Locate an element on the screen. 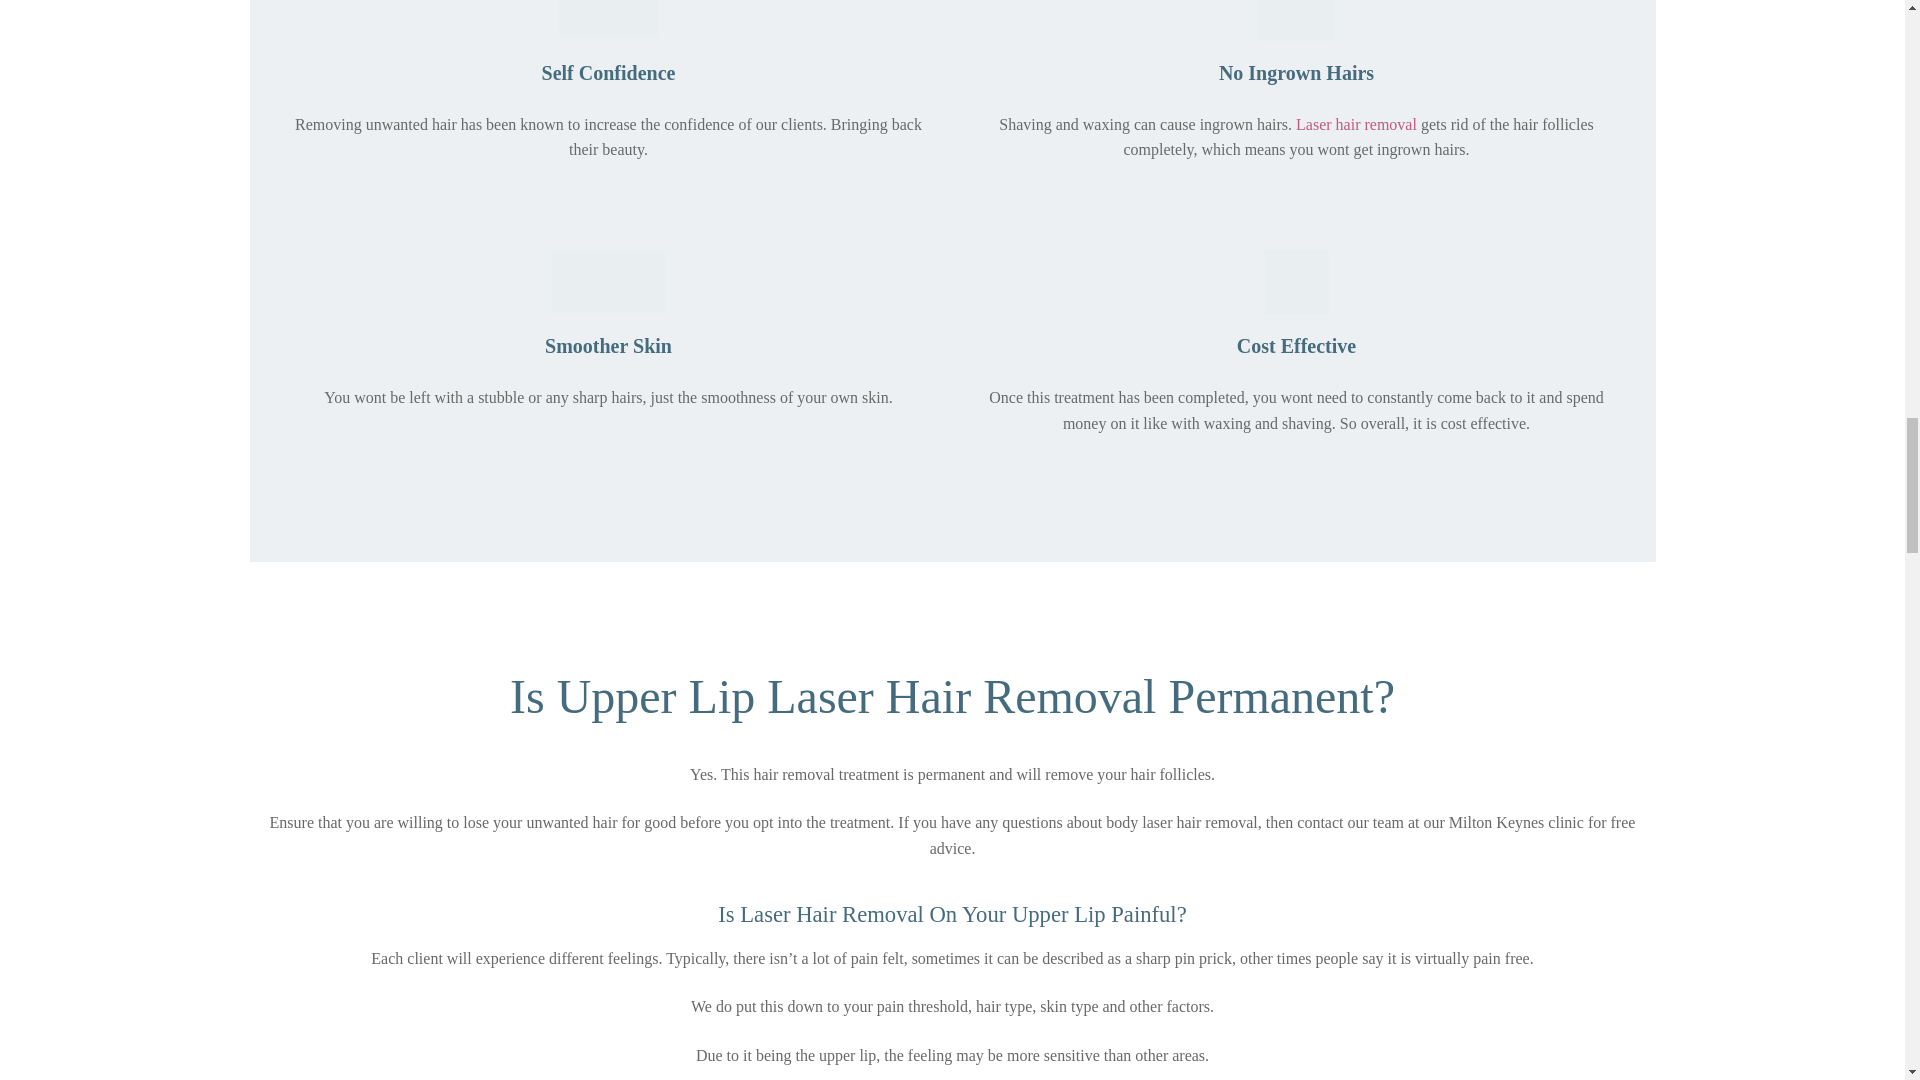 The image size is (1920, 1080). physical-mental-benefits-icon is located at coordinates (608, 20).